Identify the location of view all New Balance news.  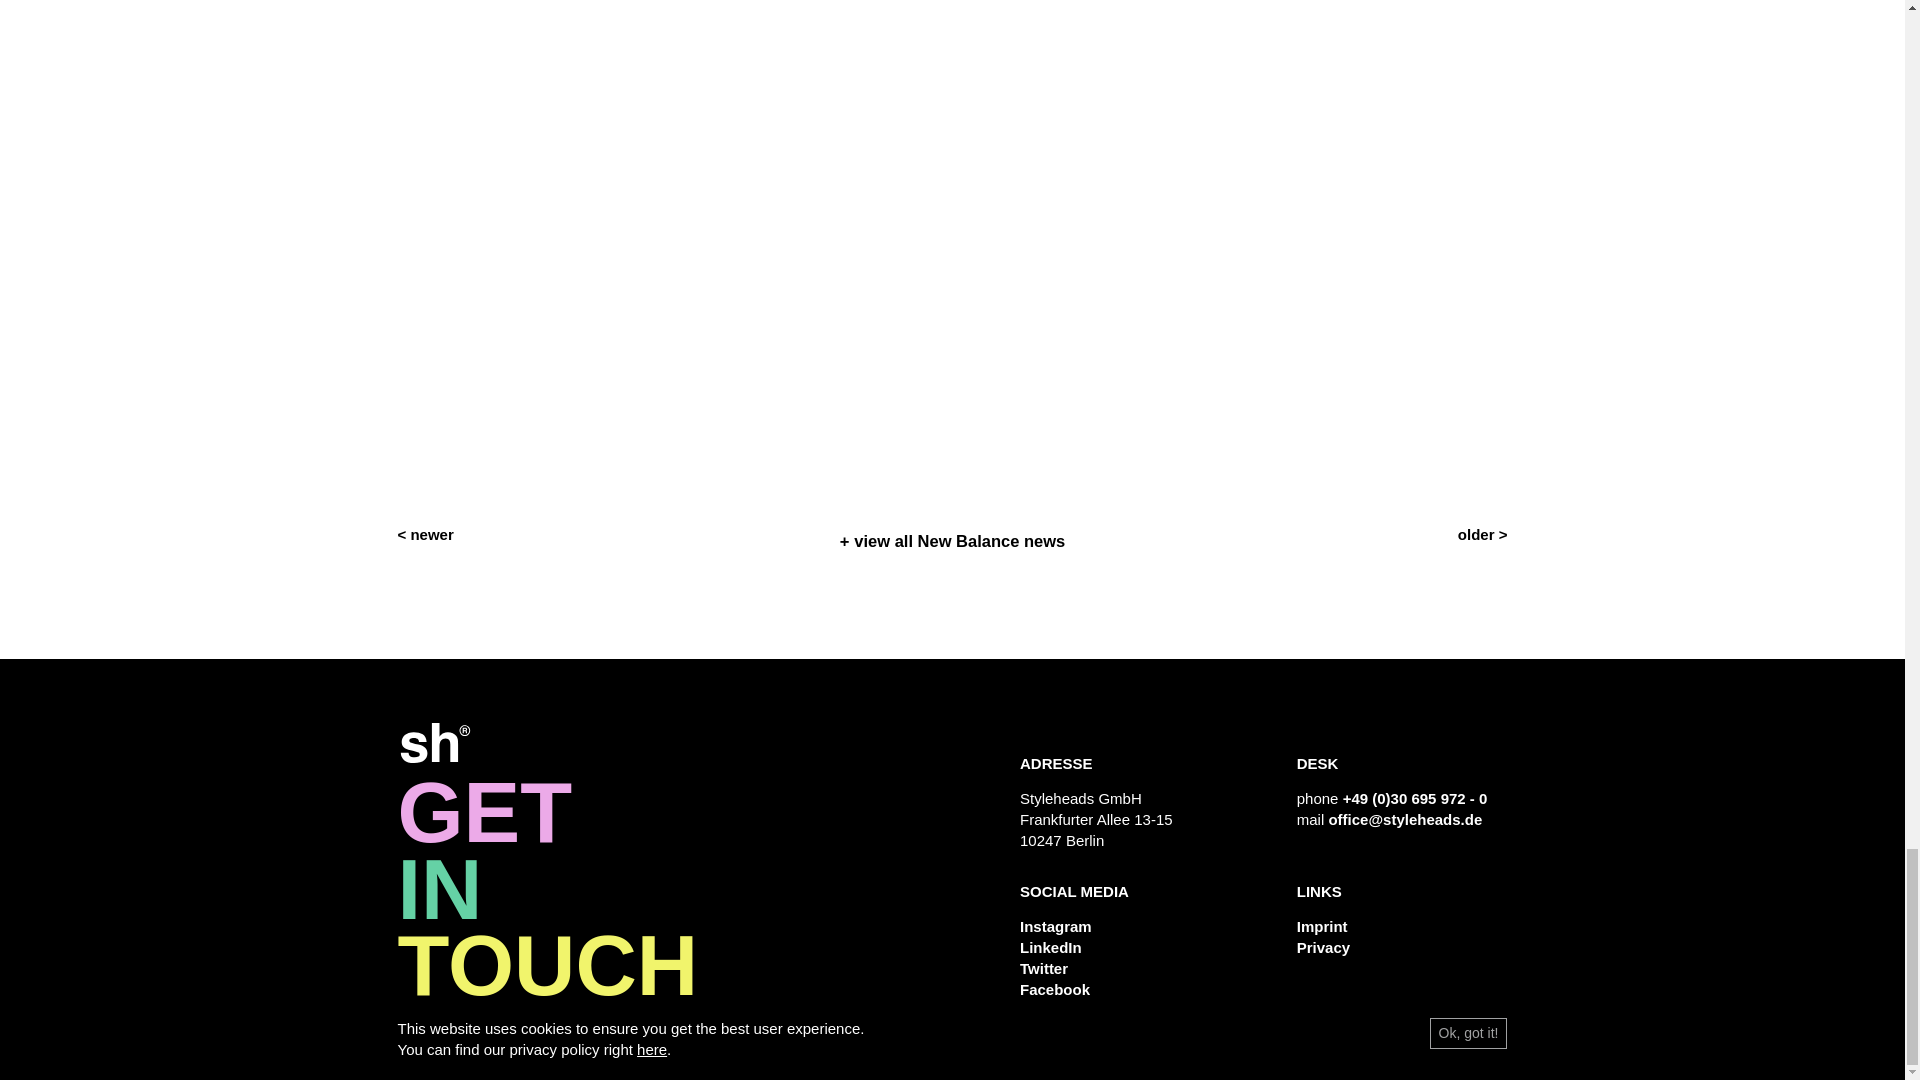
(952, 541).